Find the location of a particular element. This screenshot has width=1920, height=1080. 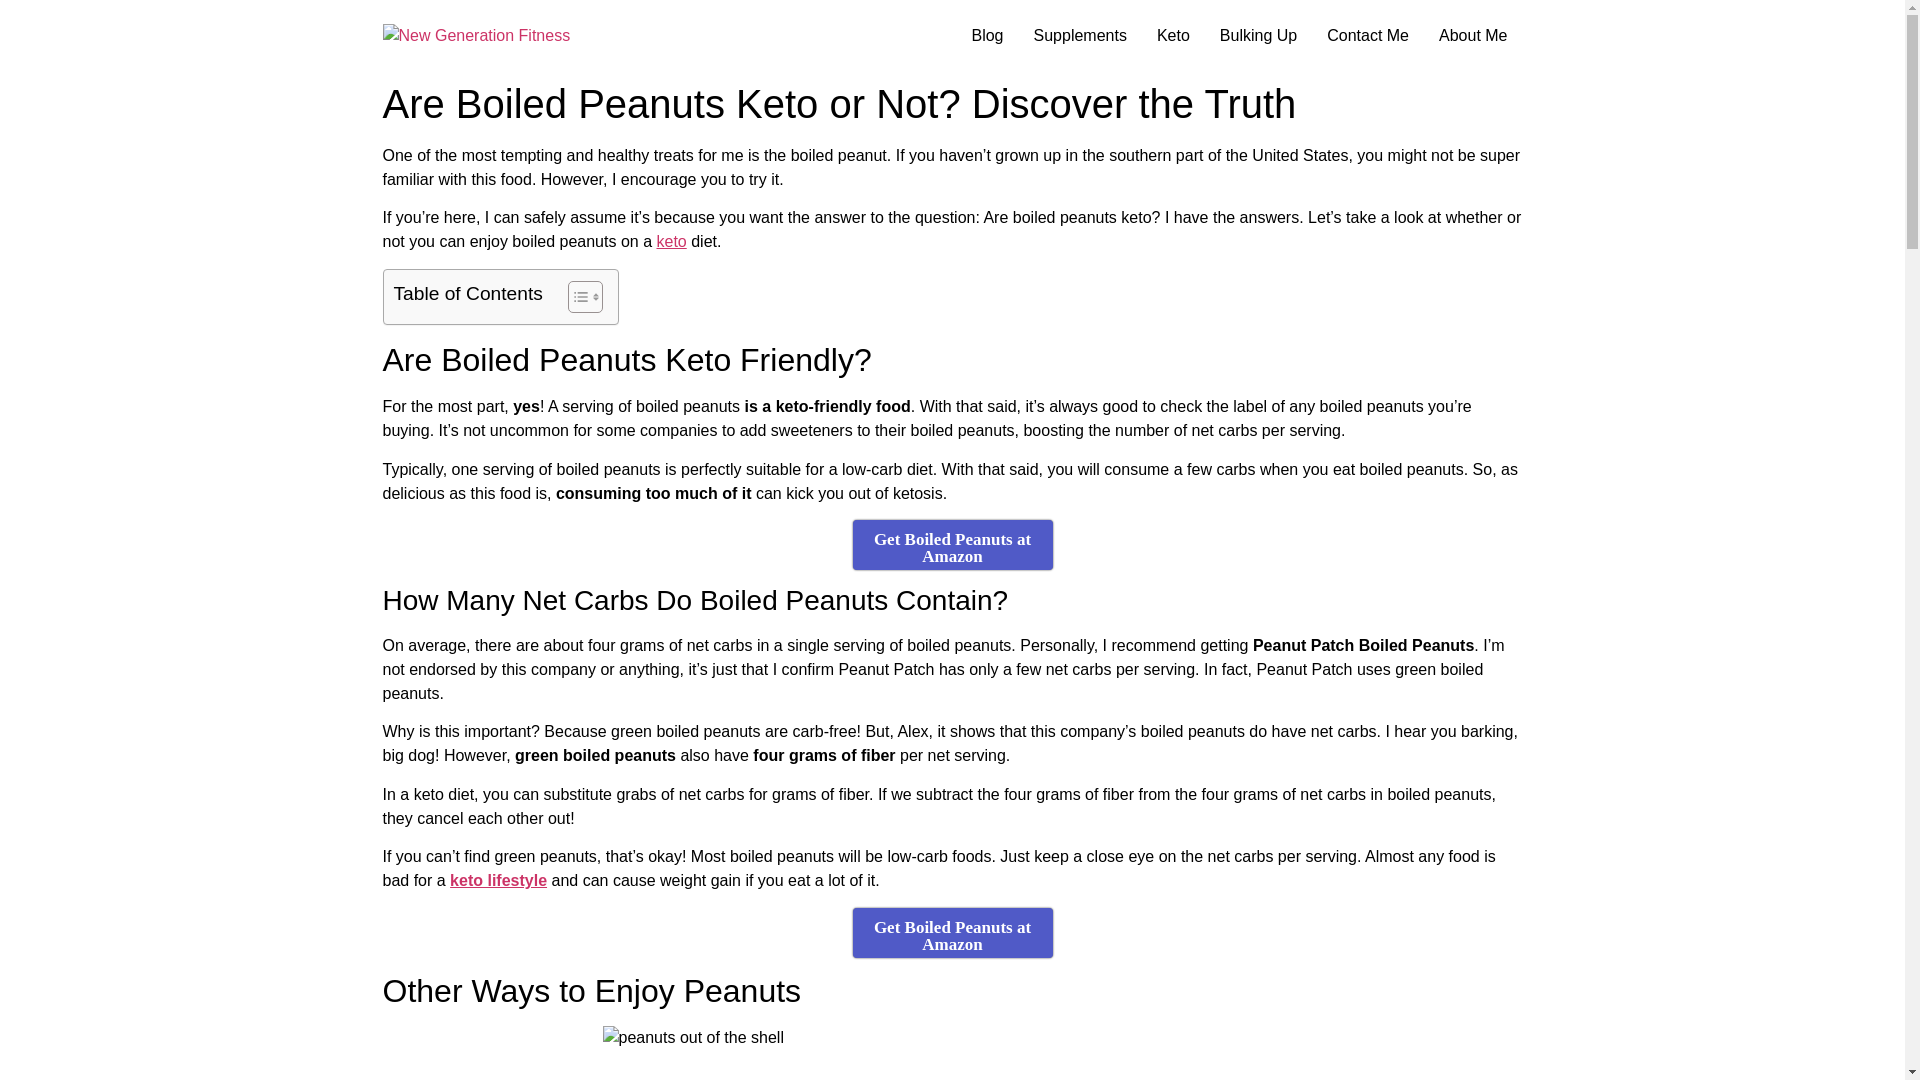

keto is located at coordinates (670, 241).